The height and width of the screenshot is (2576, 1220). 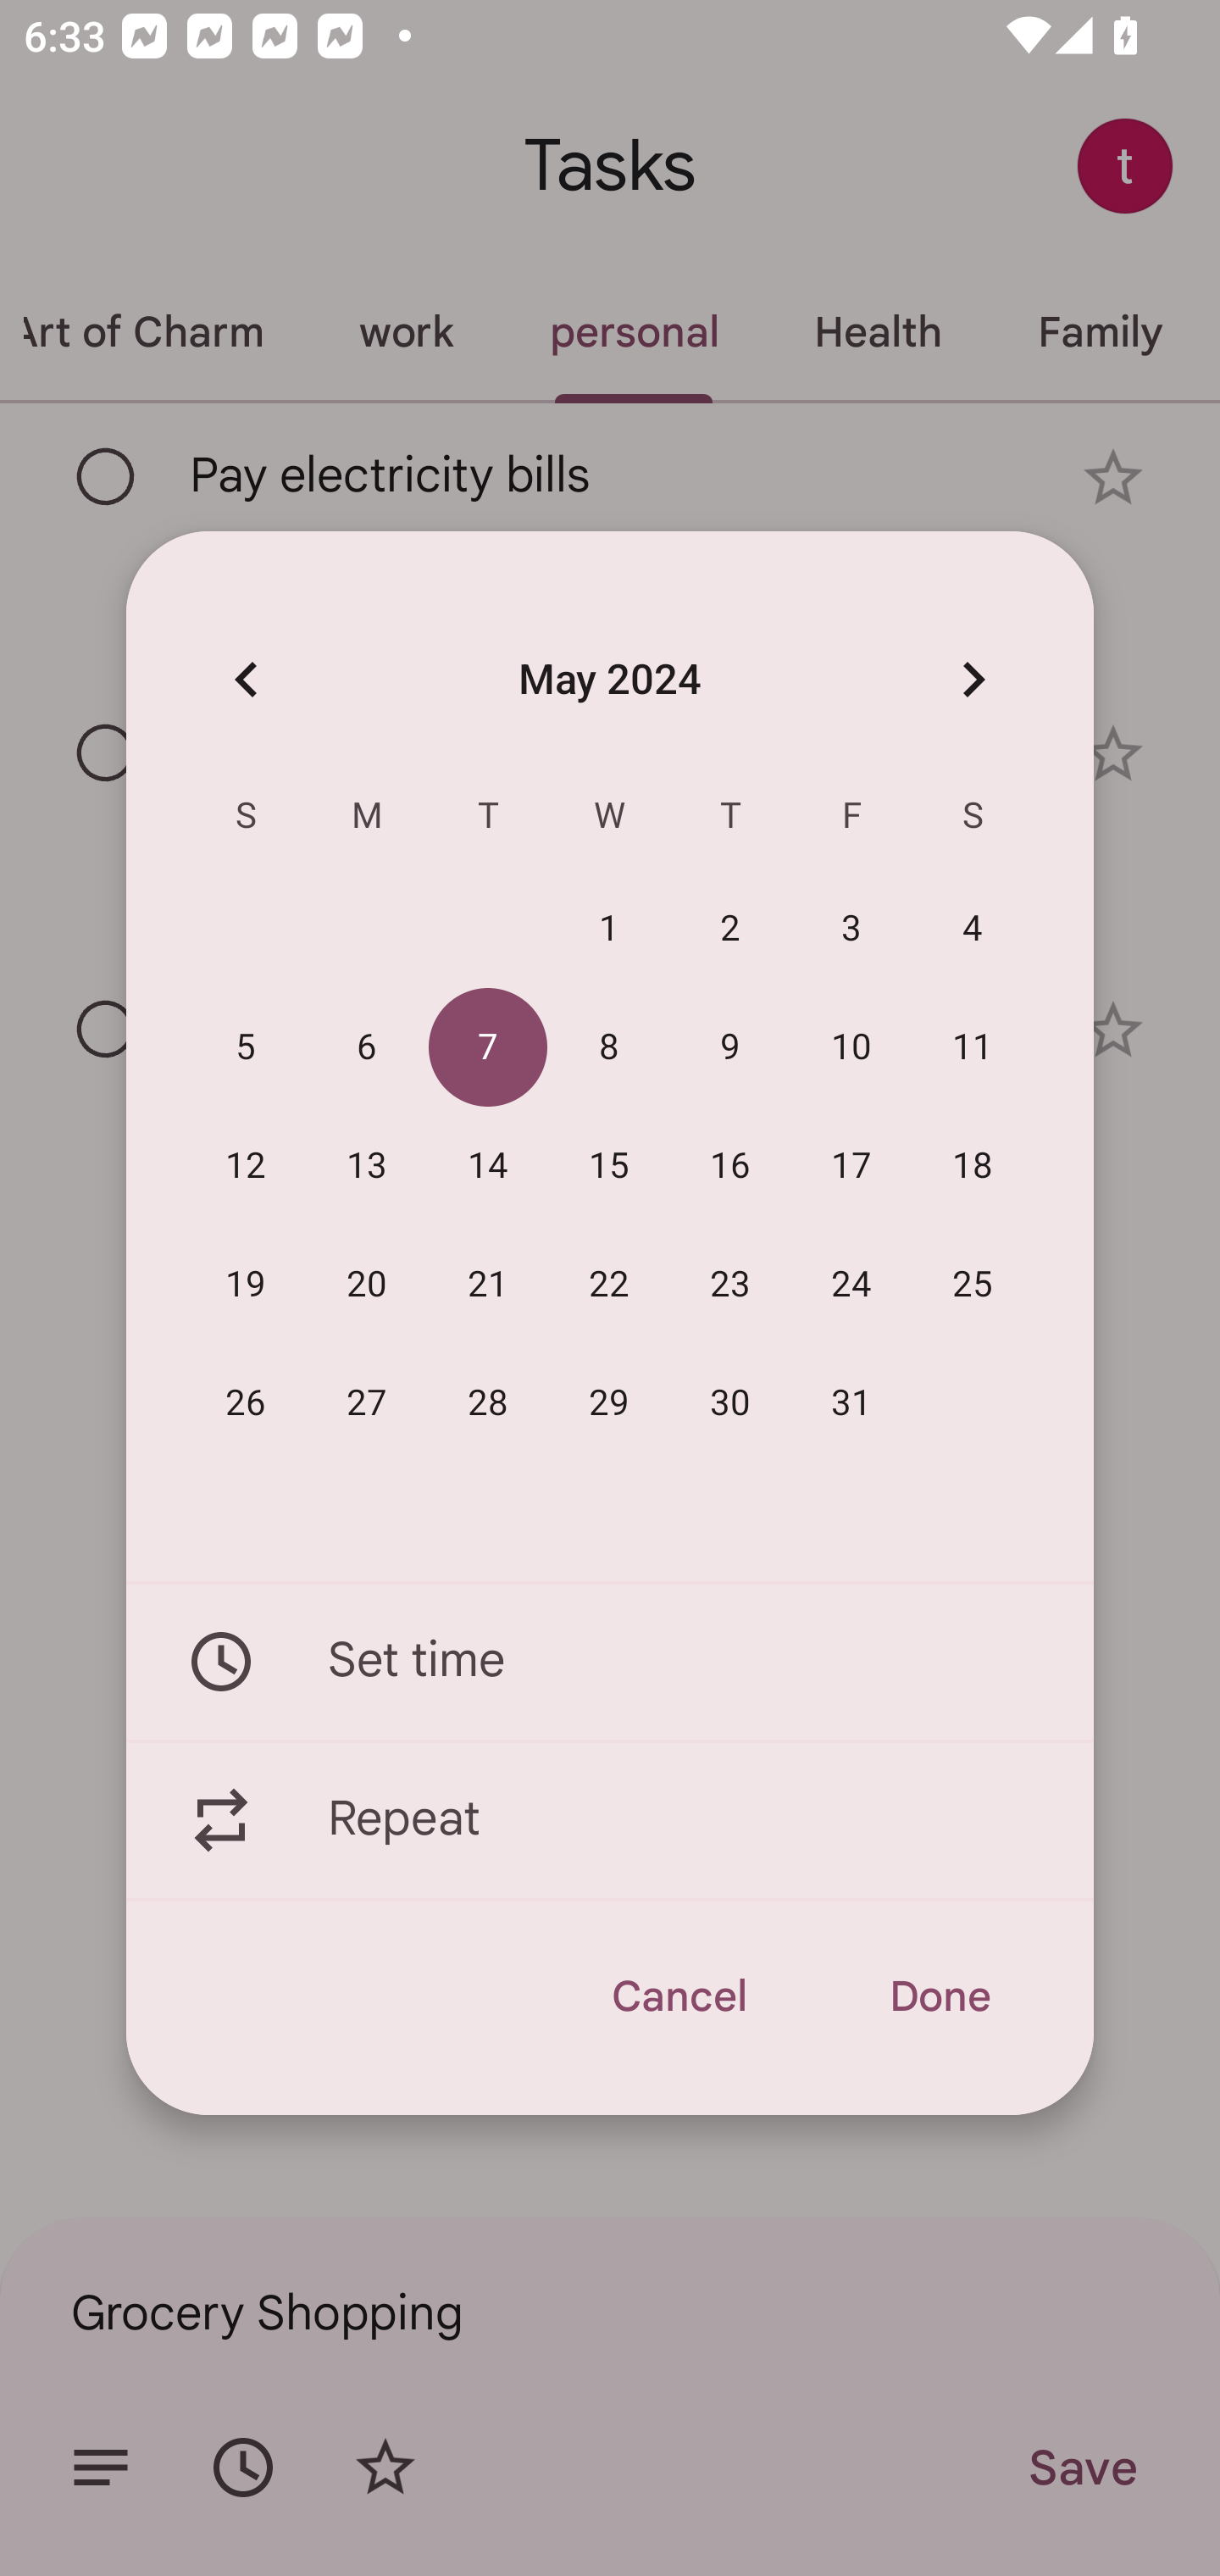 I want to click on 18 18 May 2024, so click(x=973, y=1167).